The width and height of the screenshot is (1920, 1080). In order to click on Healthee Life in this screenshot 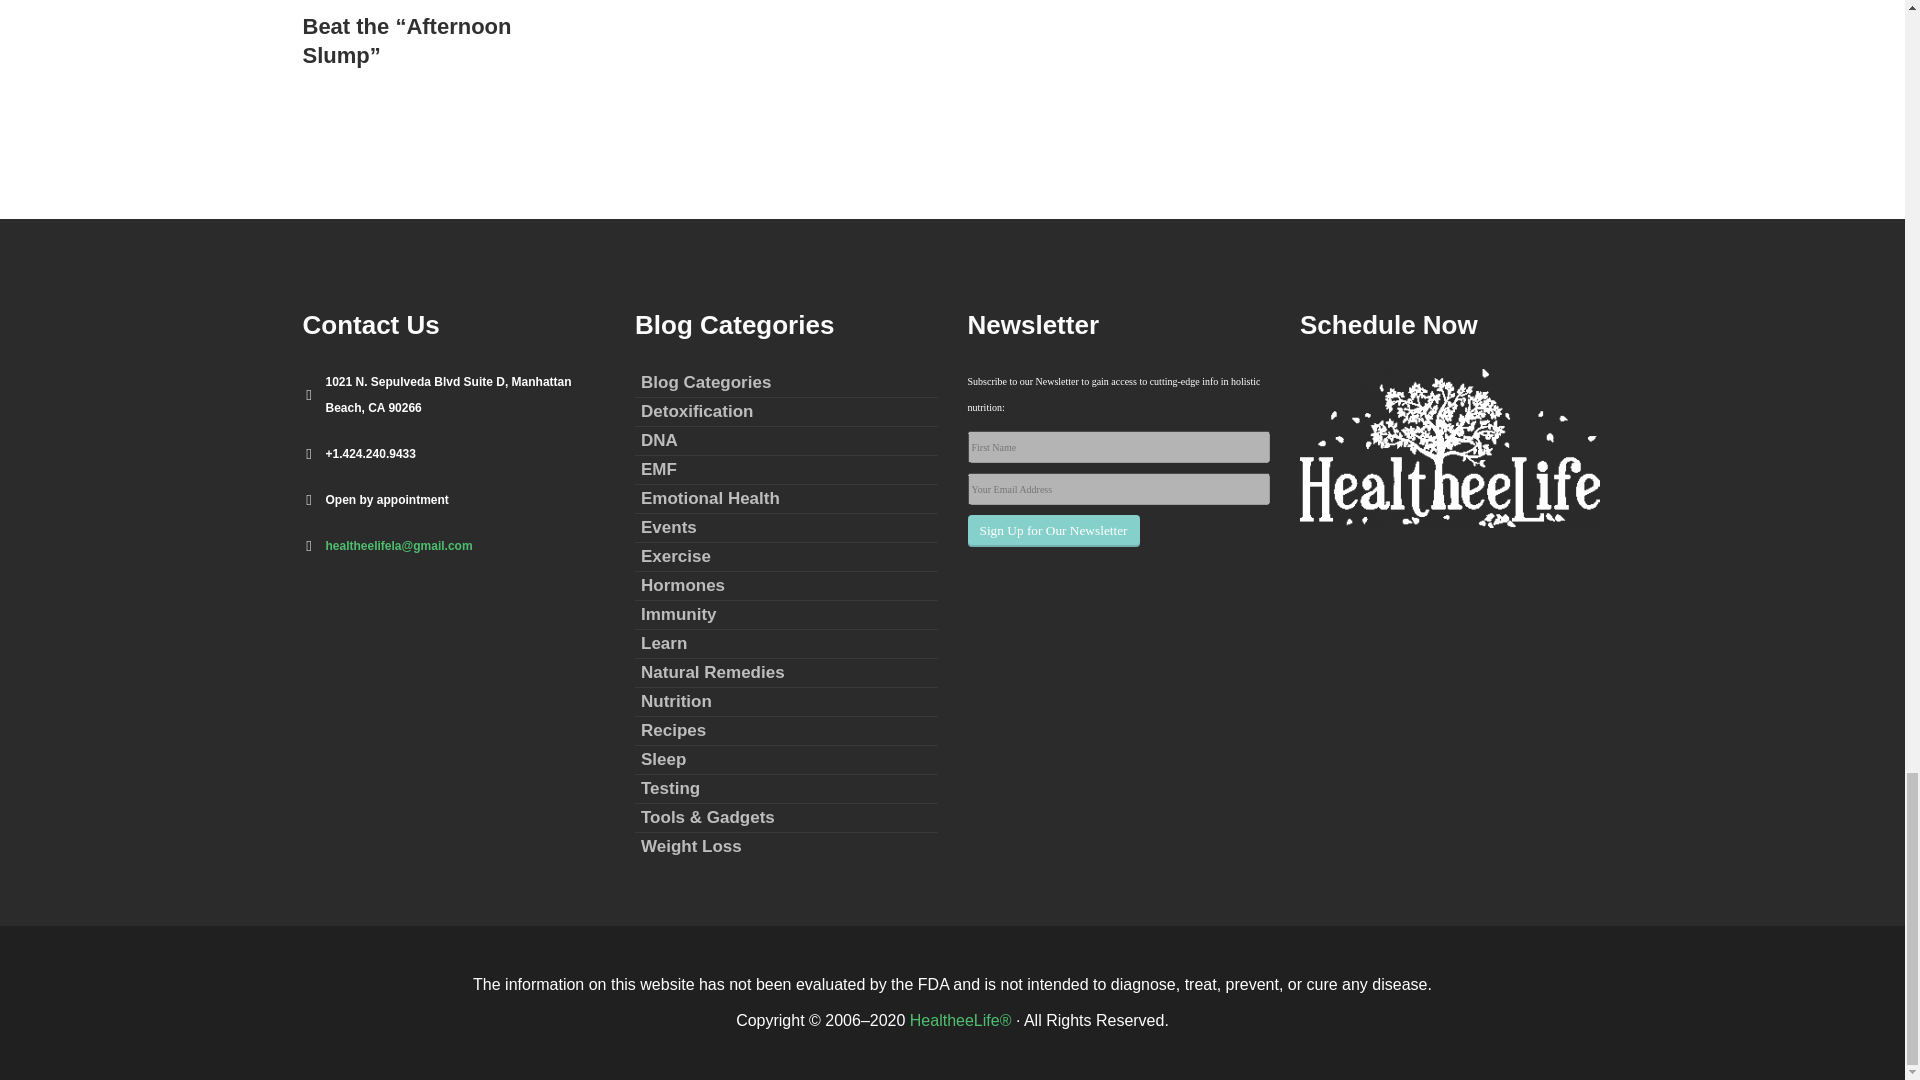, I will do `click(960, 1020)`.